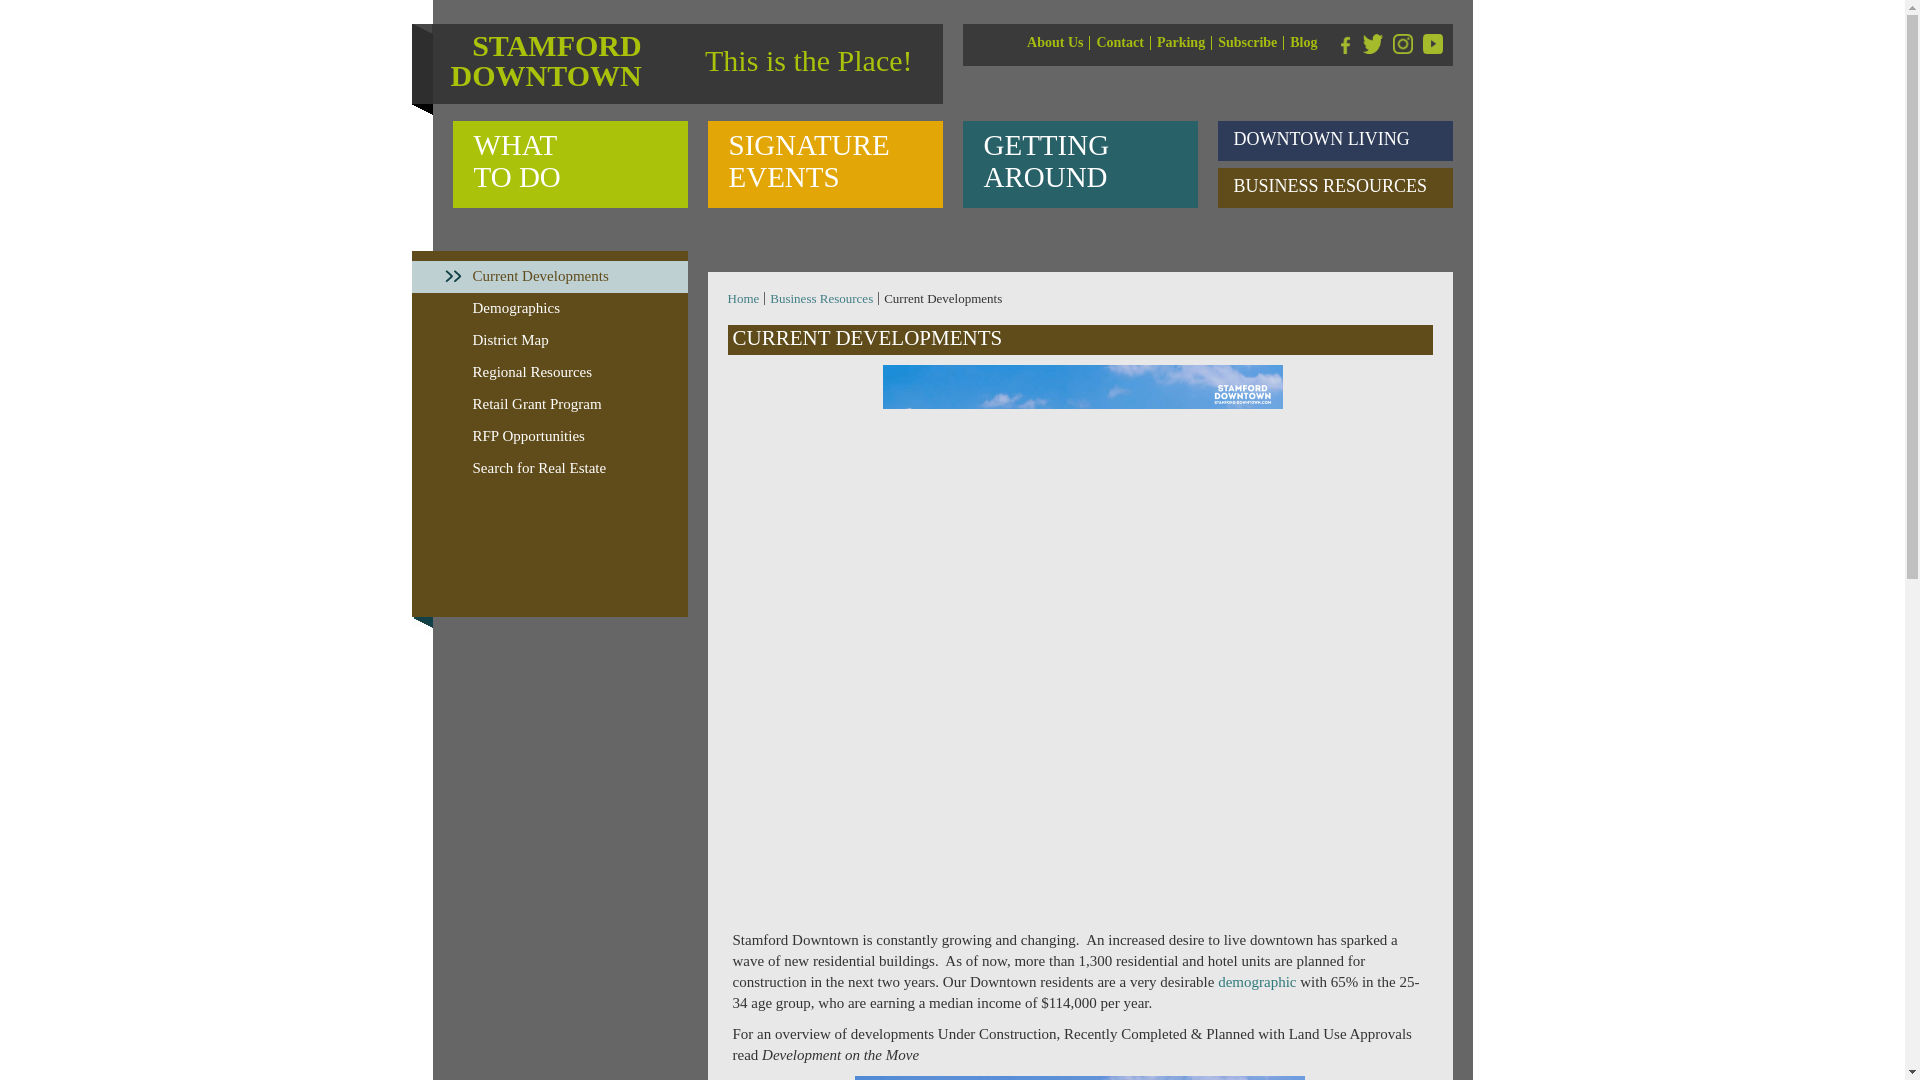 This screenshot has width=1920, height=1080. Describe the element at coordinates (569, 164) in the screenshot. I see `What To Do` at that location.